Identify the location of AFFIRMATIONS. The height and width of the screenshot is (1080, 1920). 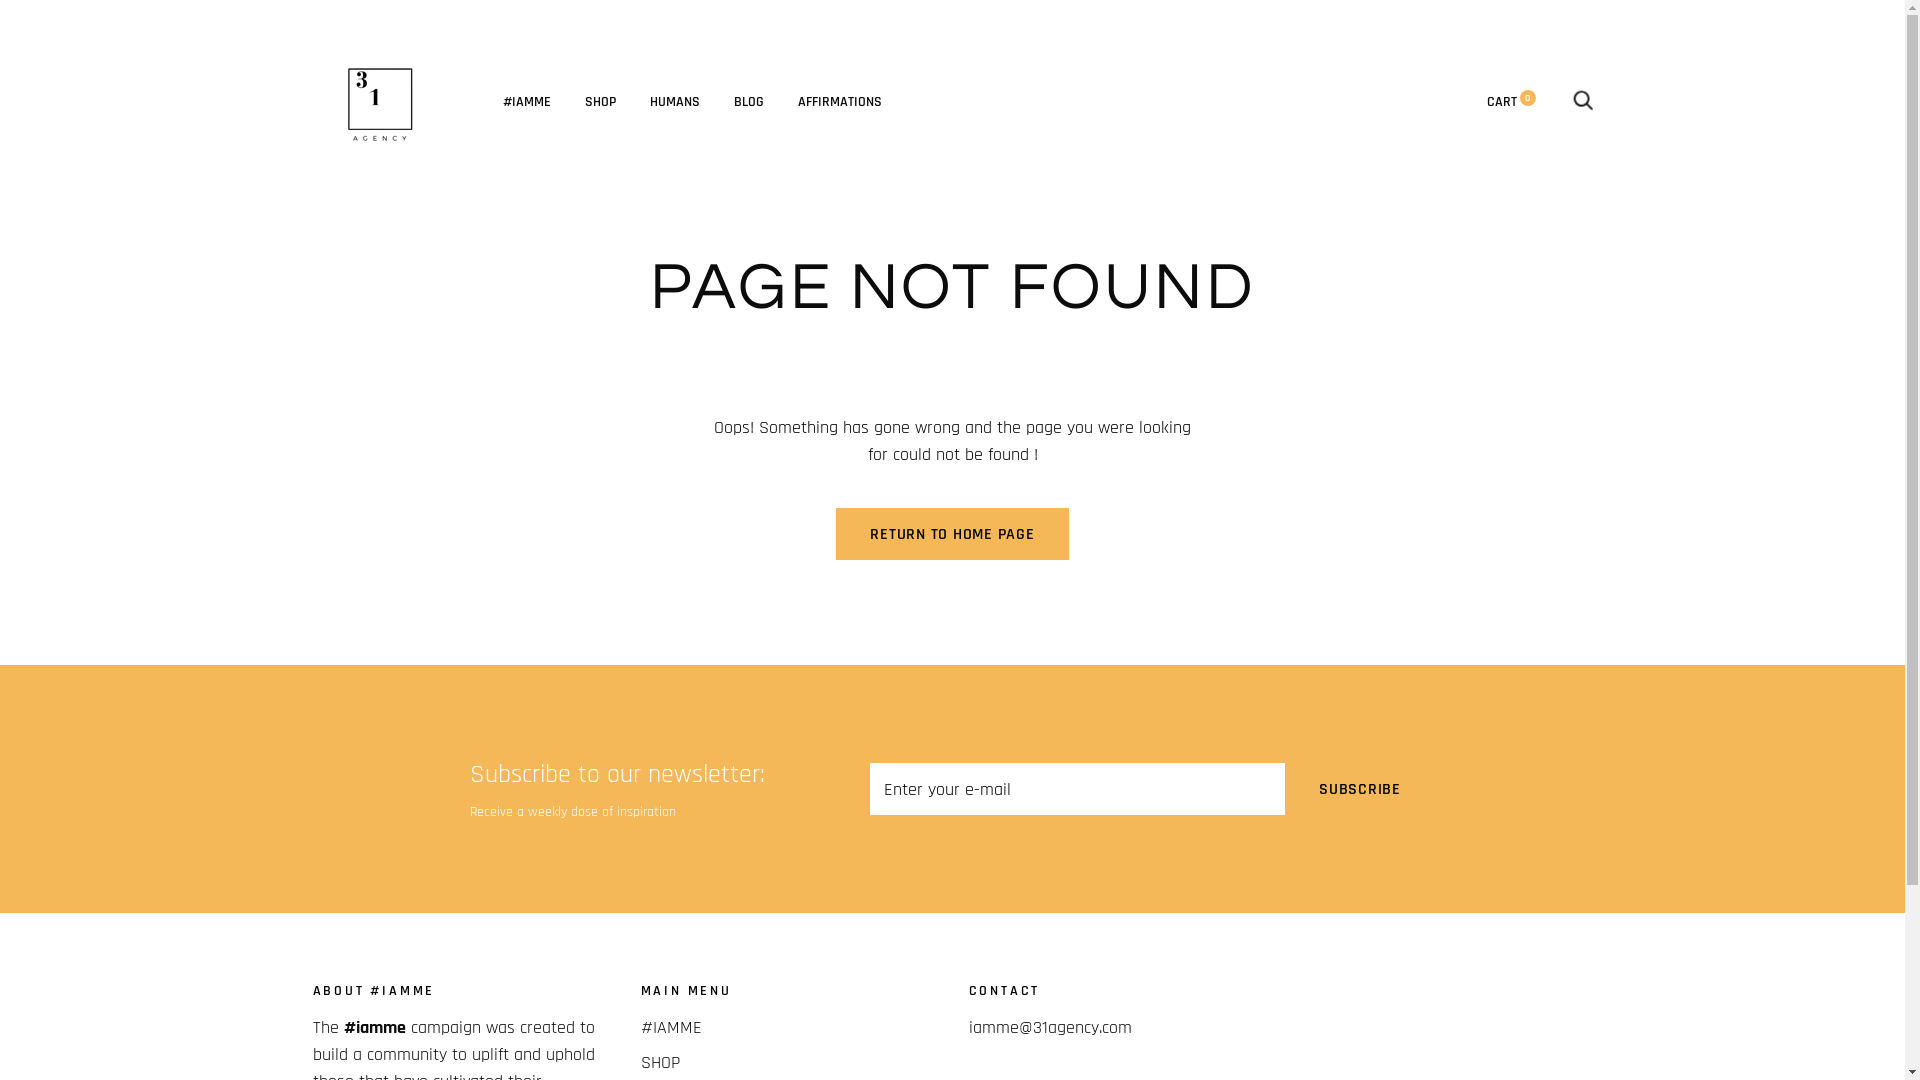
(840, 102).